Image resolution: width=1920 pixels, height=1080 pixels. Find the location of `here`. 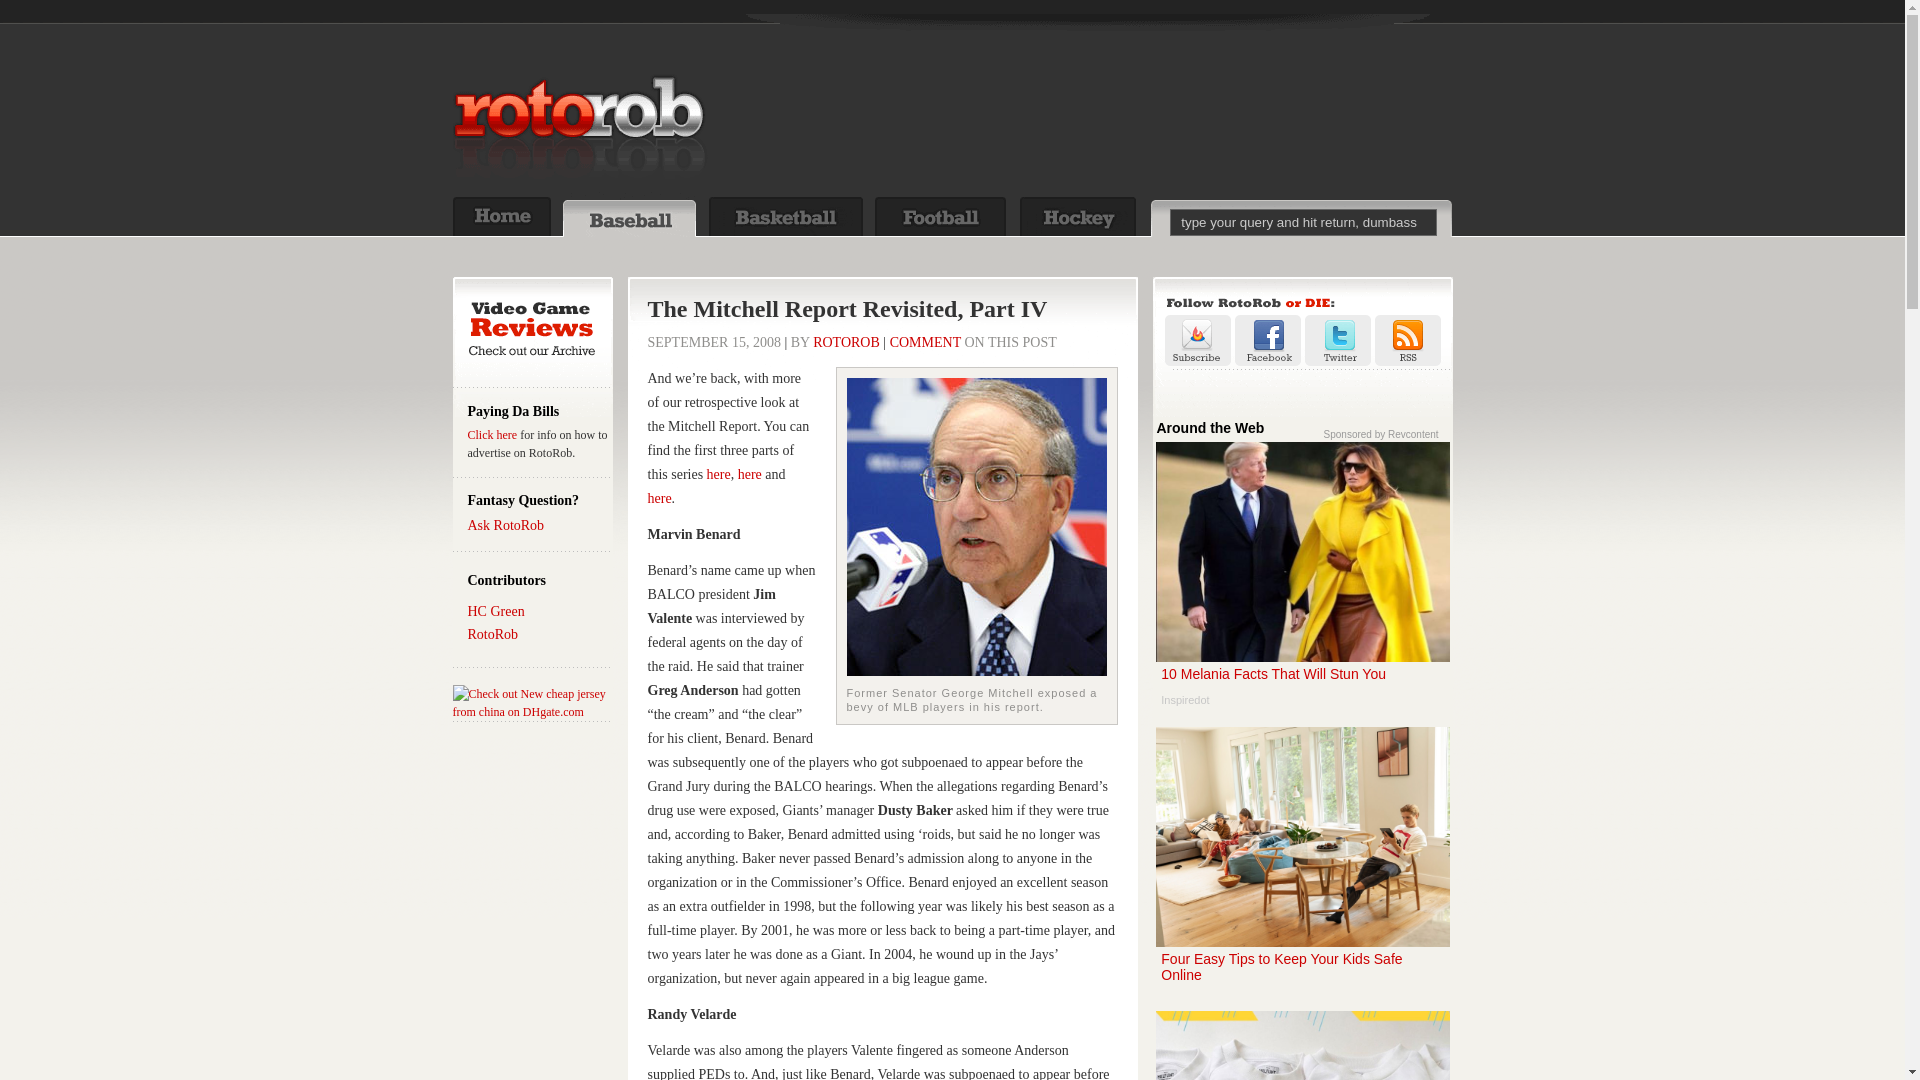

here is located at coordinates (660, 498).